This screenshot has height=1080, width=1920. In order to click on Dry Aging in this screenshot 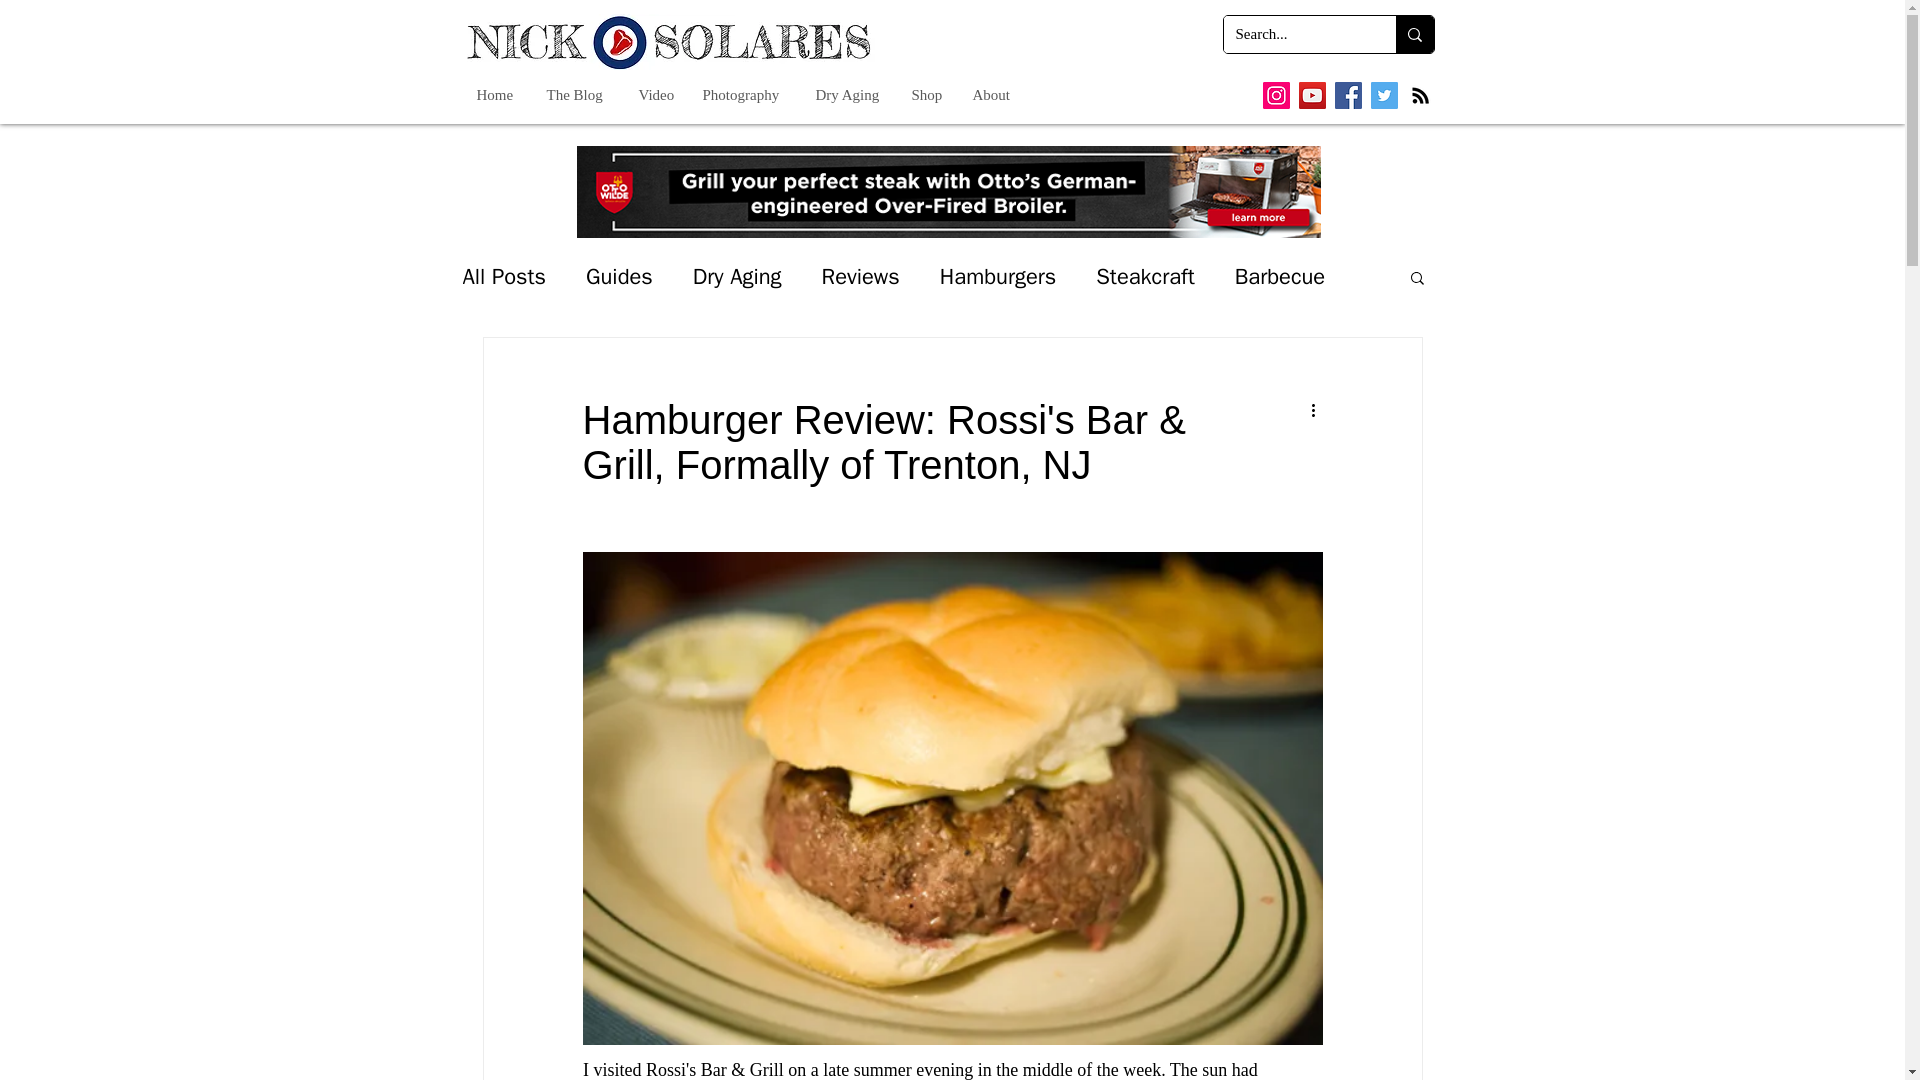, I will do `click(850, 94)`.